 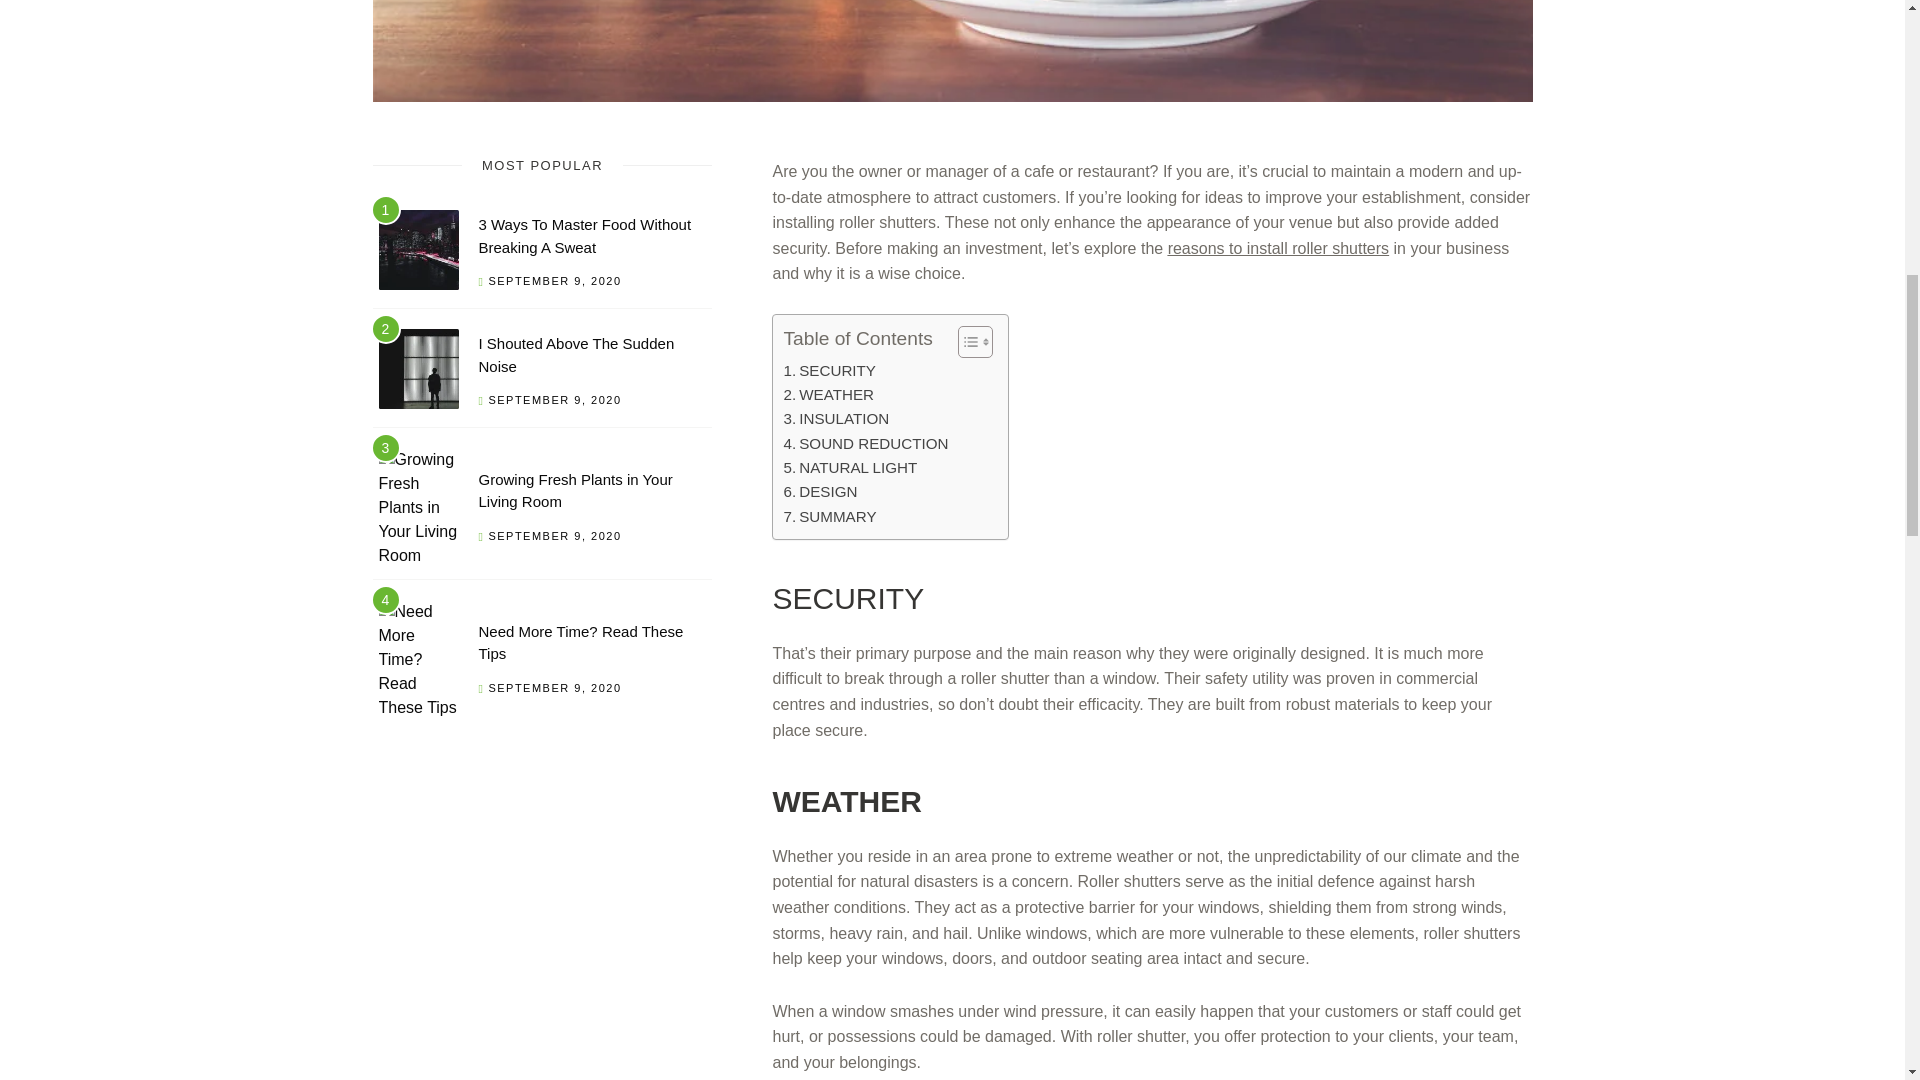 I want to click on reasons to install roller shutters, so click(x=1278, y=248).